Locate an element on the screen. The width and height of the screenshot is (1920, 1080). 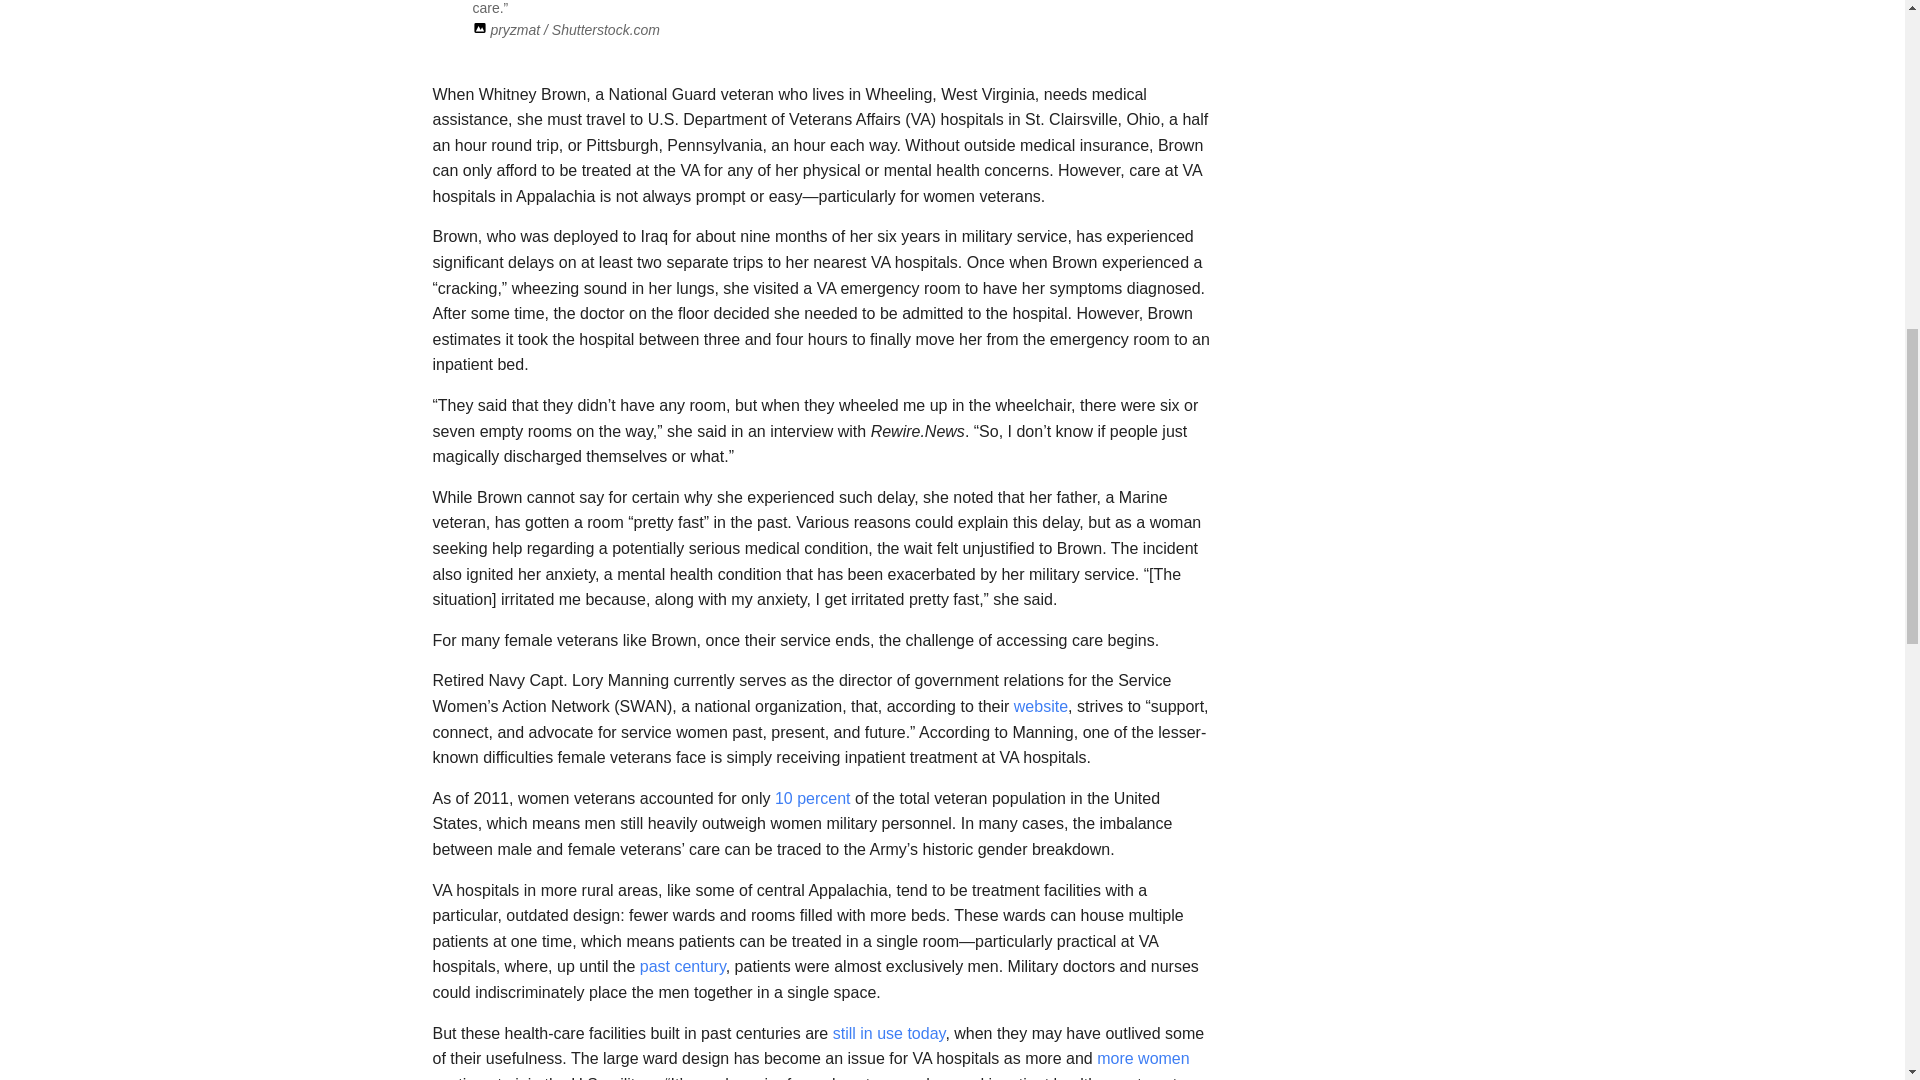
more women is located at coordinates (1142, 1058).